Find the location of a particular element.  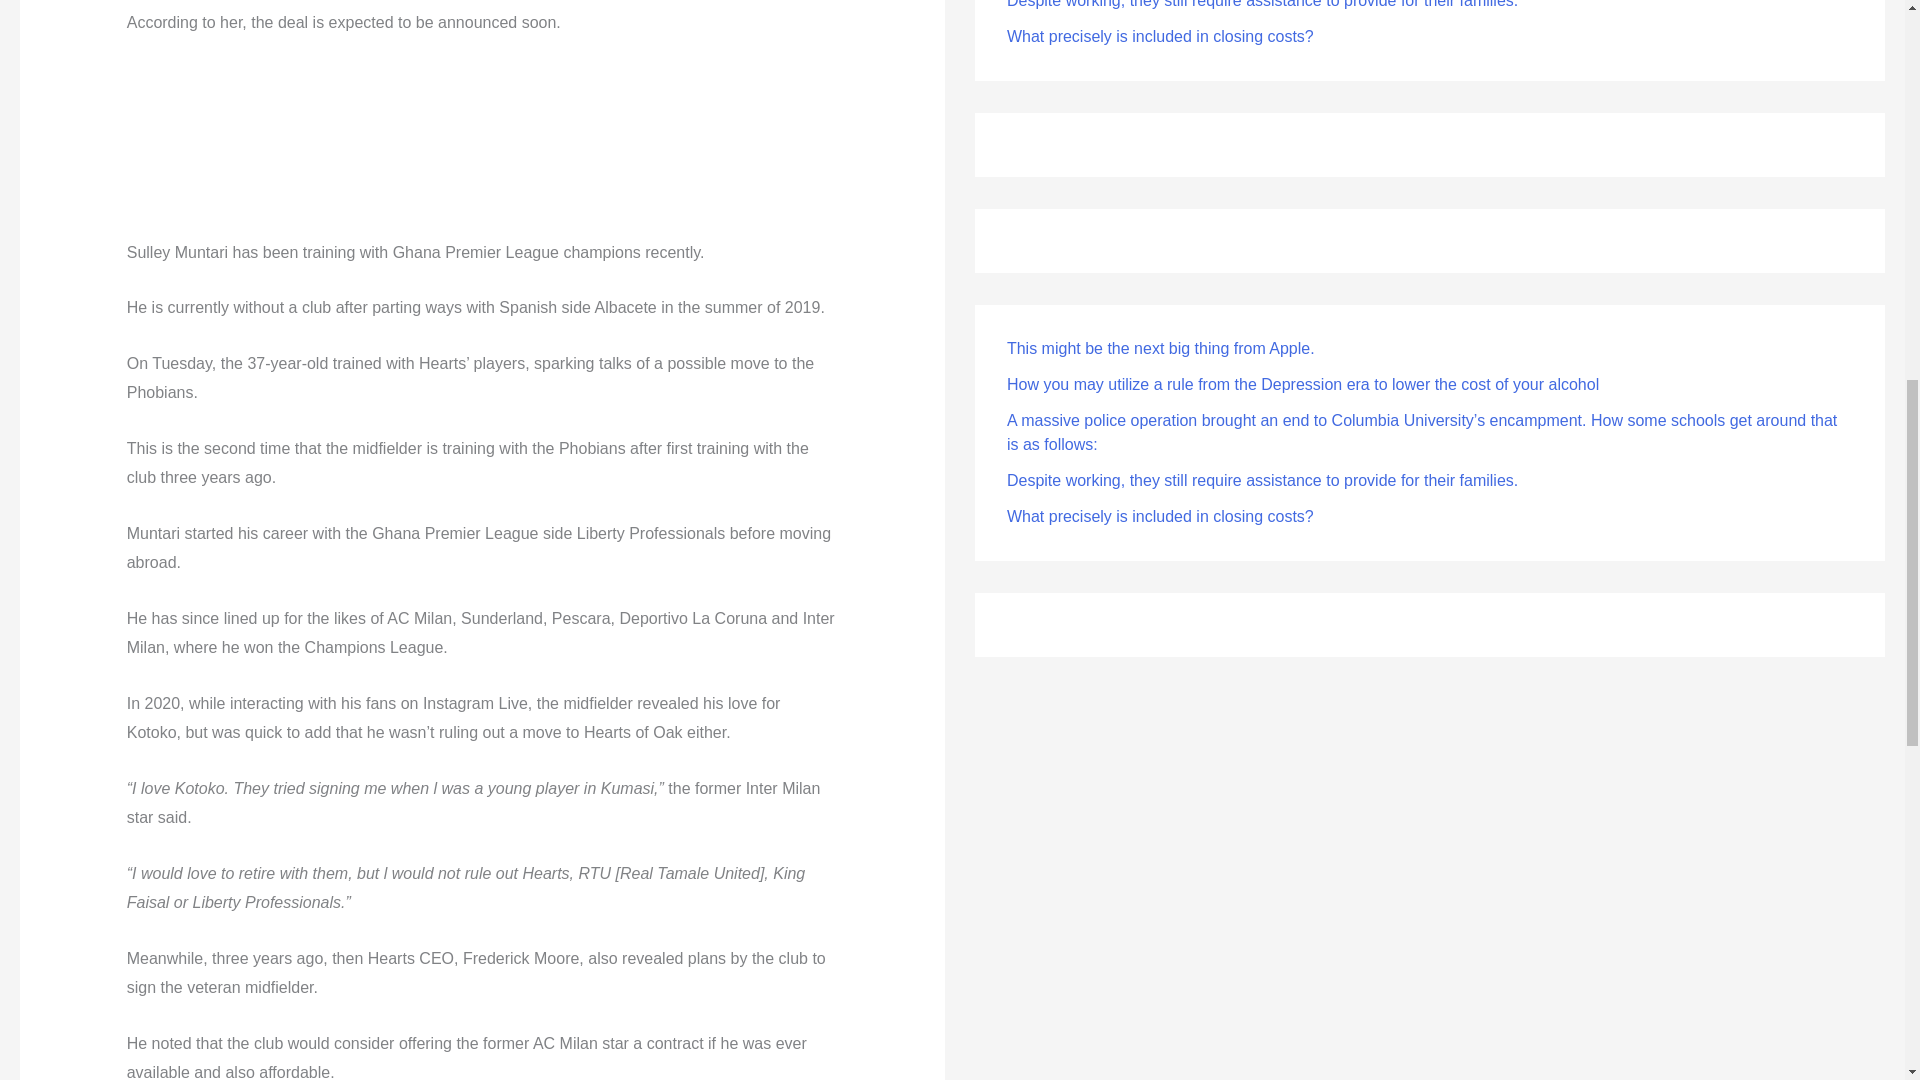

What precisely is included in closing costs? is located at coordinates (1160, 36).